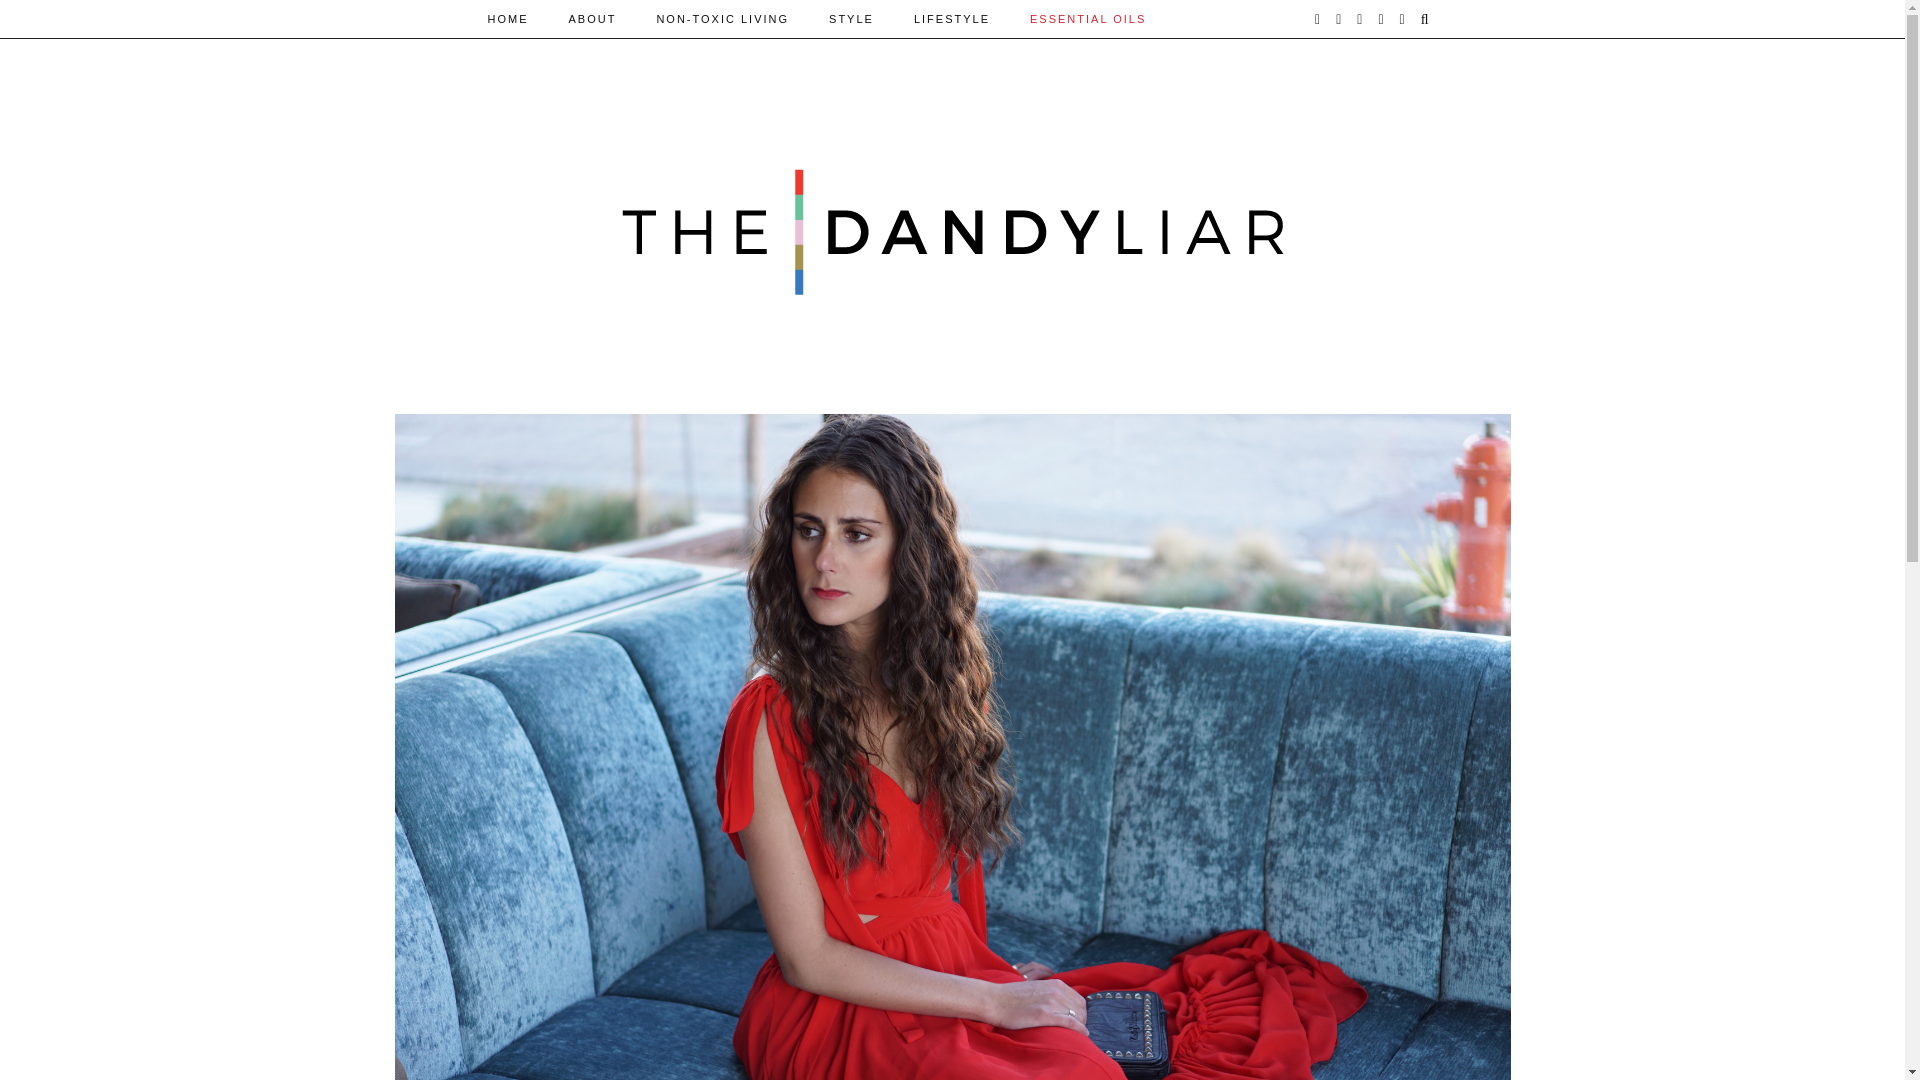  Describe the element at coordinates (508, 18) in the screenshot. I see `HOME` at that location.